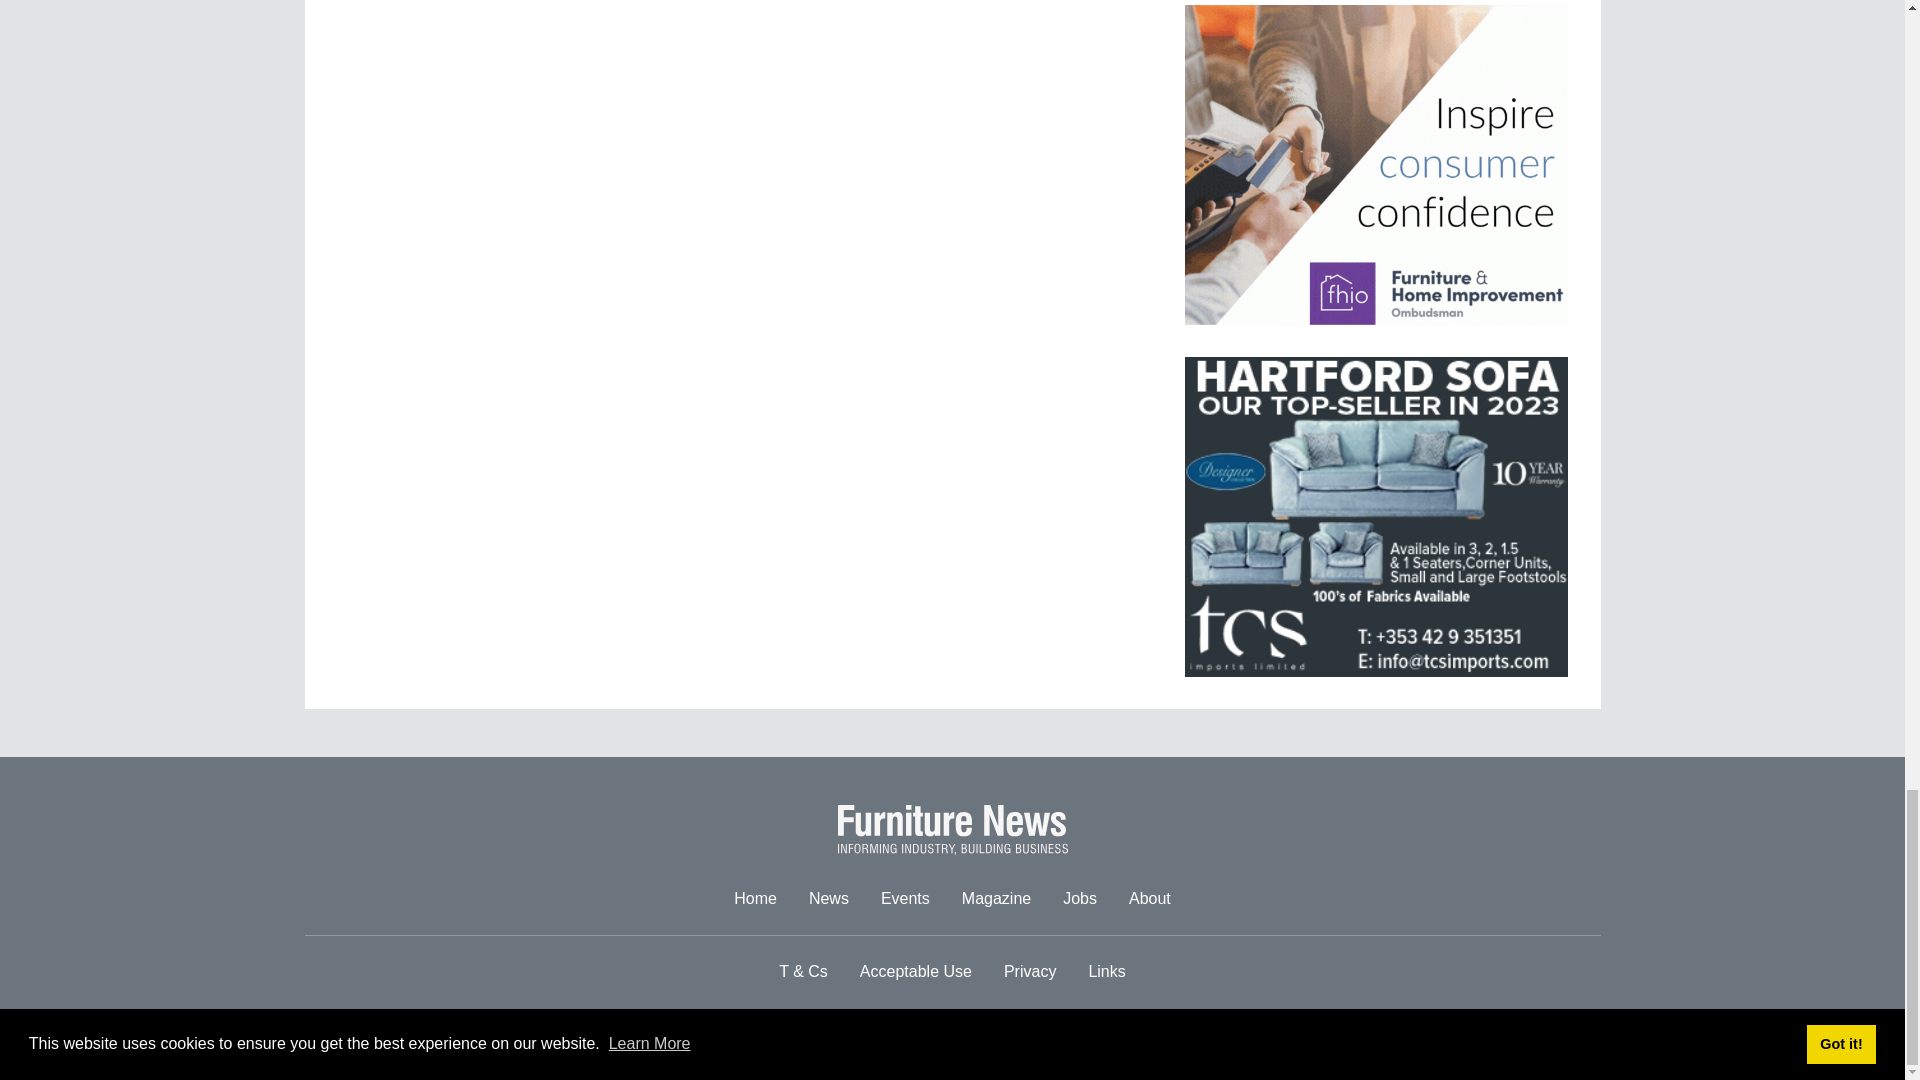  I want to click on Events, so click(906, 899).